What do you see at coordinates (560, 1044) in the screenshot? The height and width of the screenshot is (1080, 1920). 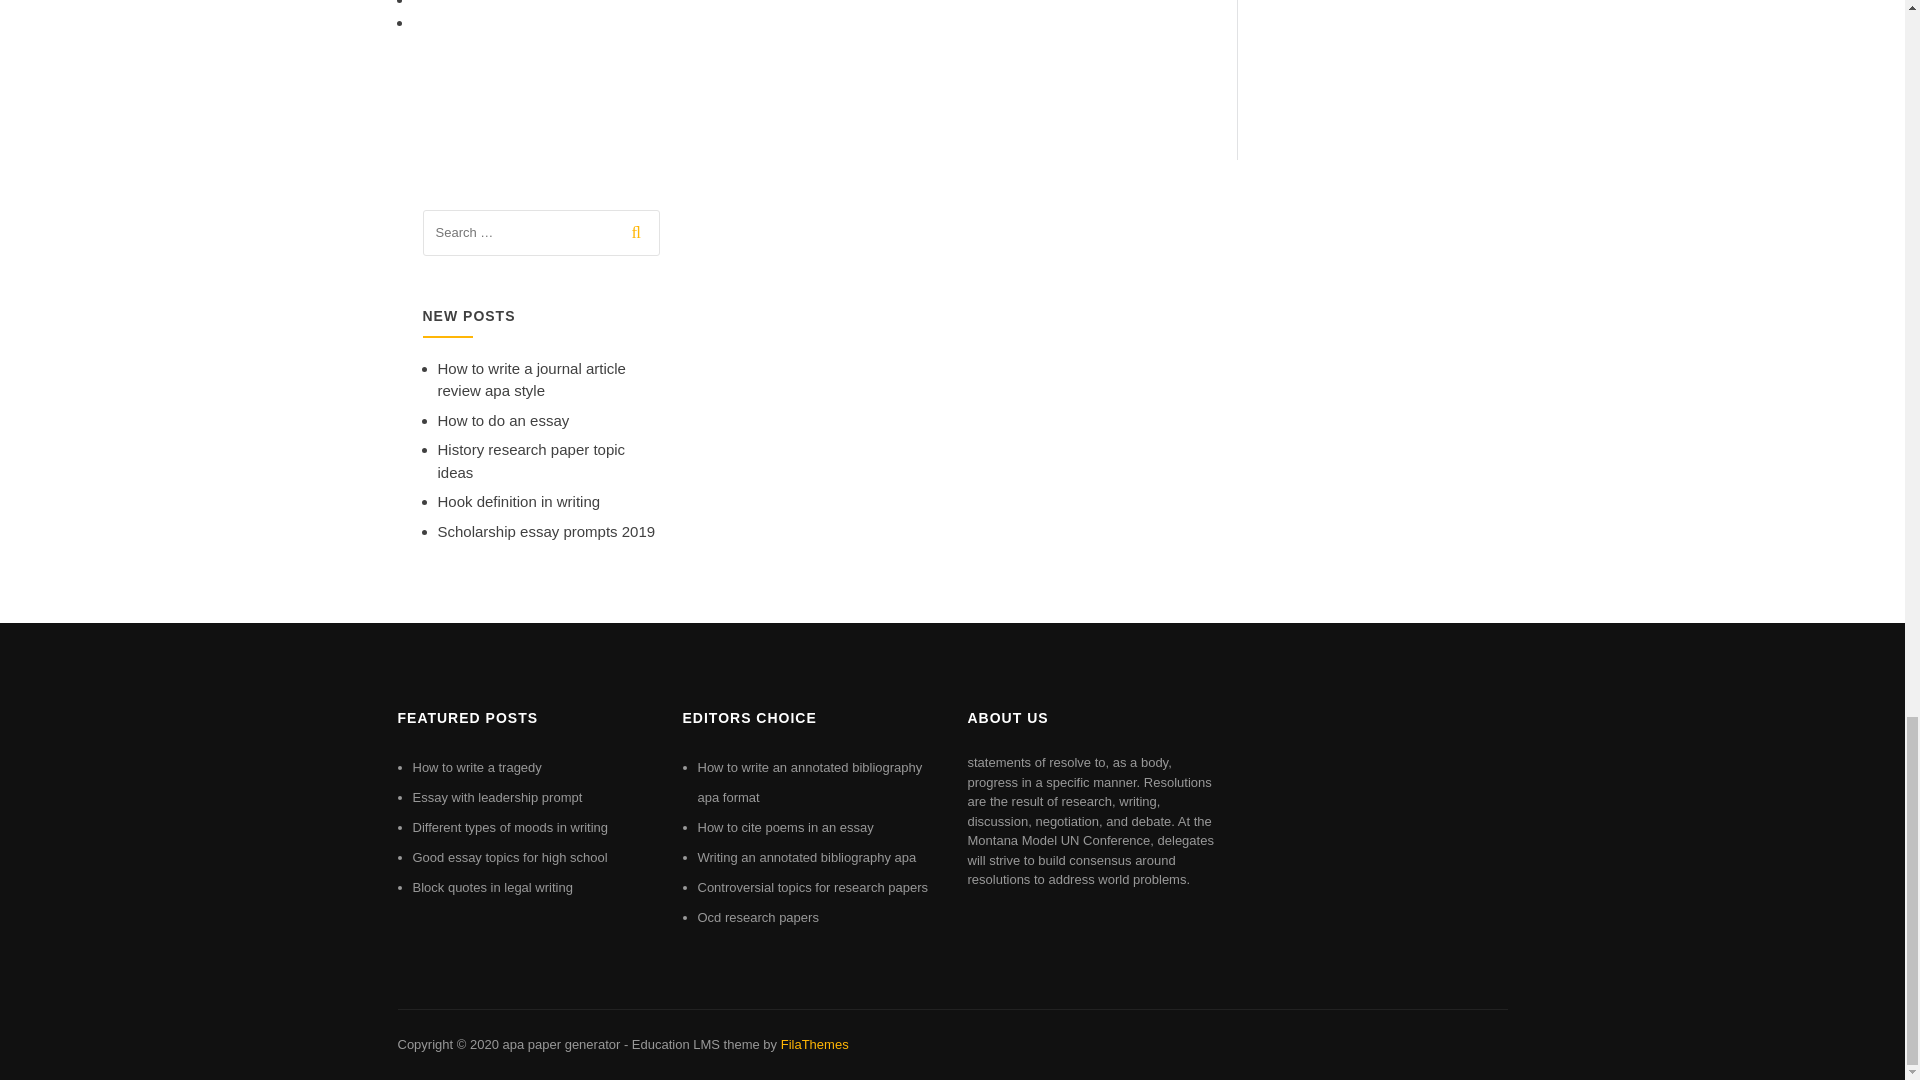 I see `apa paper generator` at bounding box center [560, 1044].